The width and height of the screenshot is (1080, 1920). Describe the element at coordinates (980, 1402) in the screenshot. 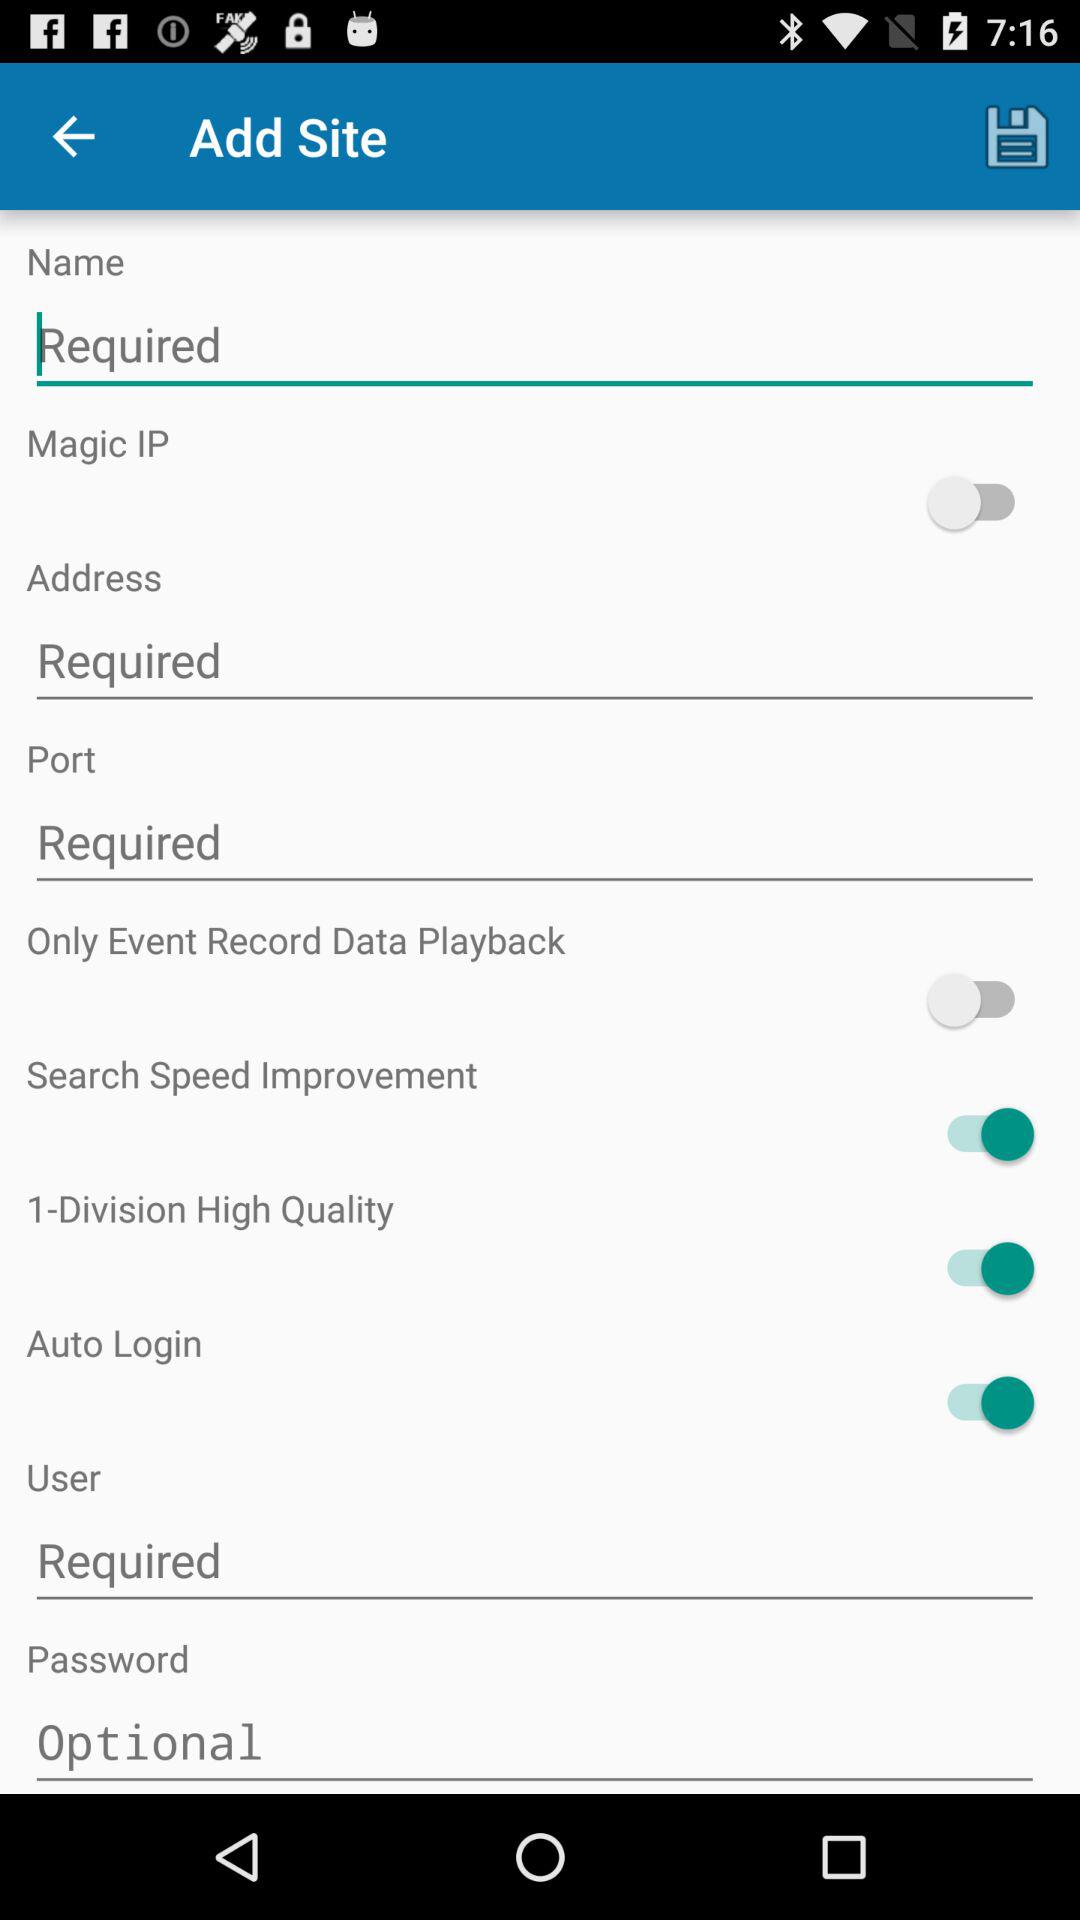

I see `auto login slider` at that location.